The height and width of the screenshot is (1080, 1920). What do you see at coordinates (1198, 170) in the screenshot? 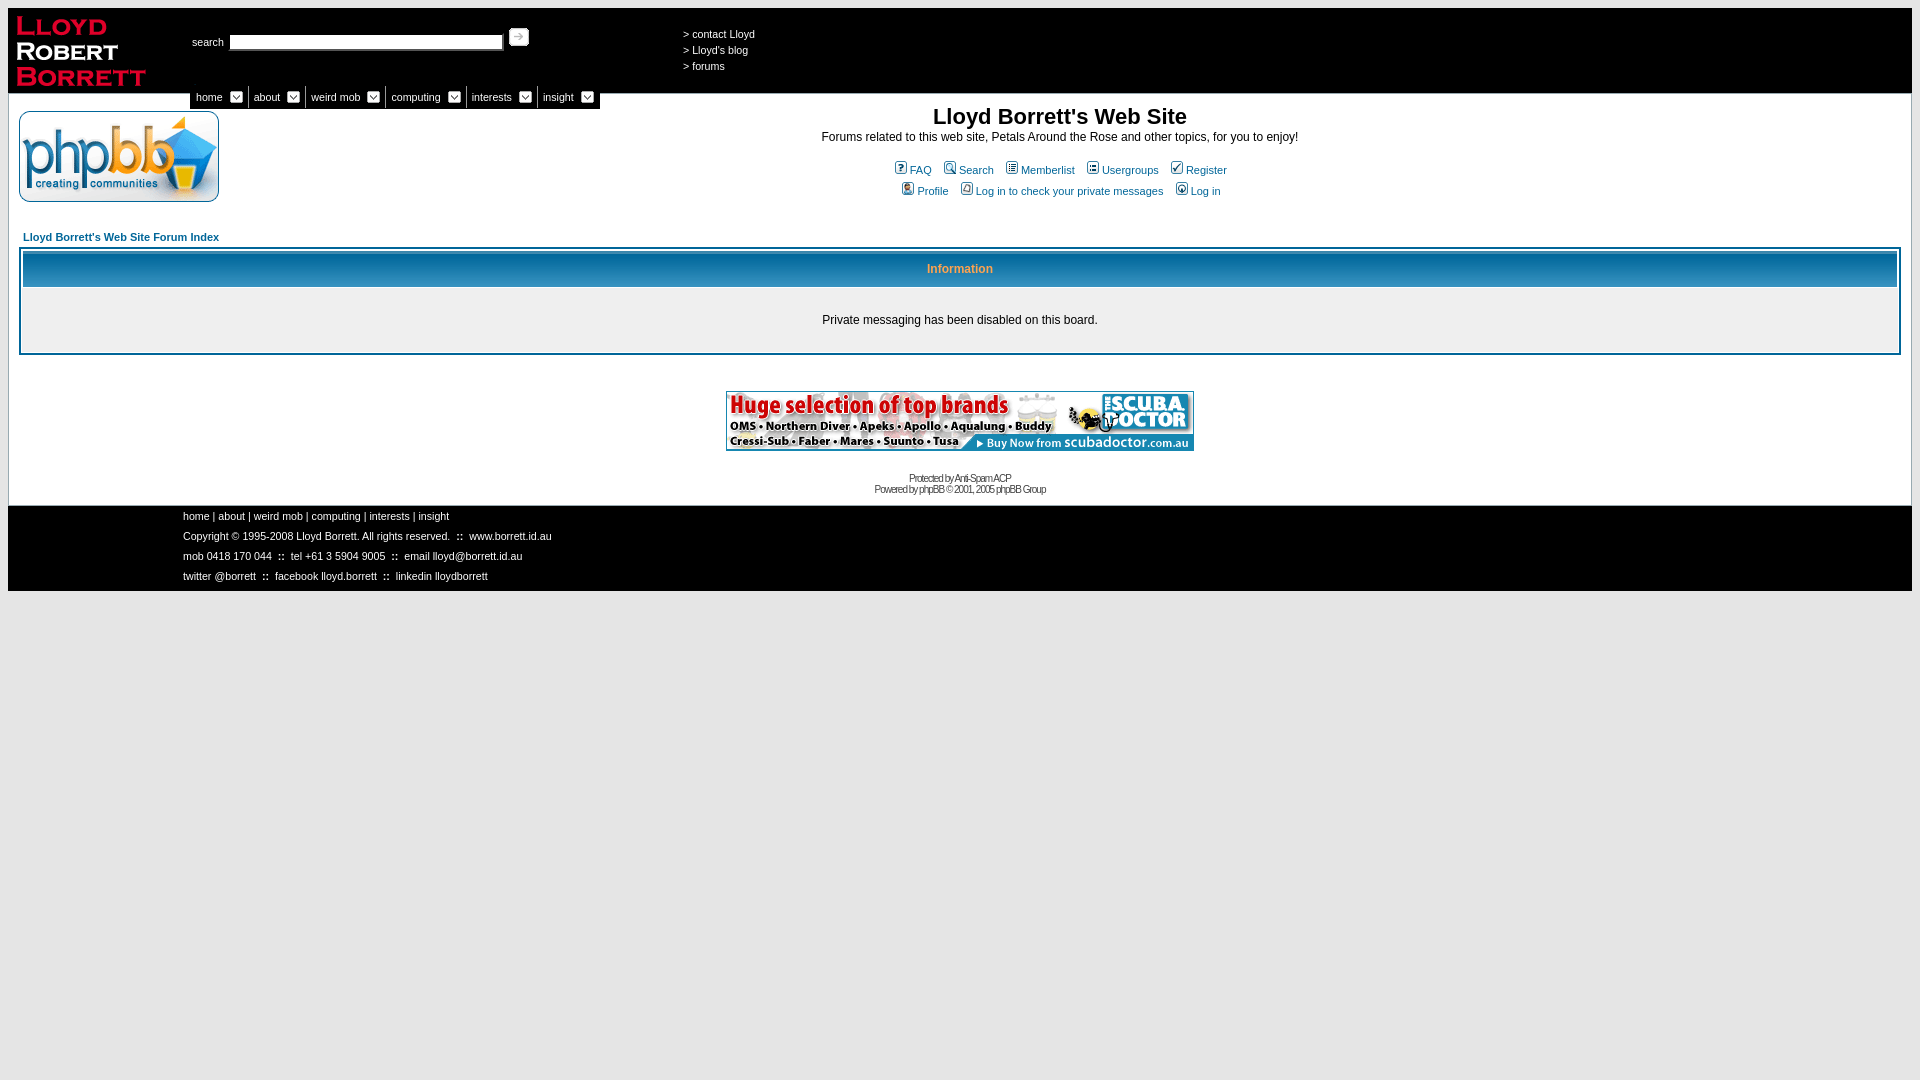
I see `Register` at bounding box center [1198, 170].